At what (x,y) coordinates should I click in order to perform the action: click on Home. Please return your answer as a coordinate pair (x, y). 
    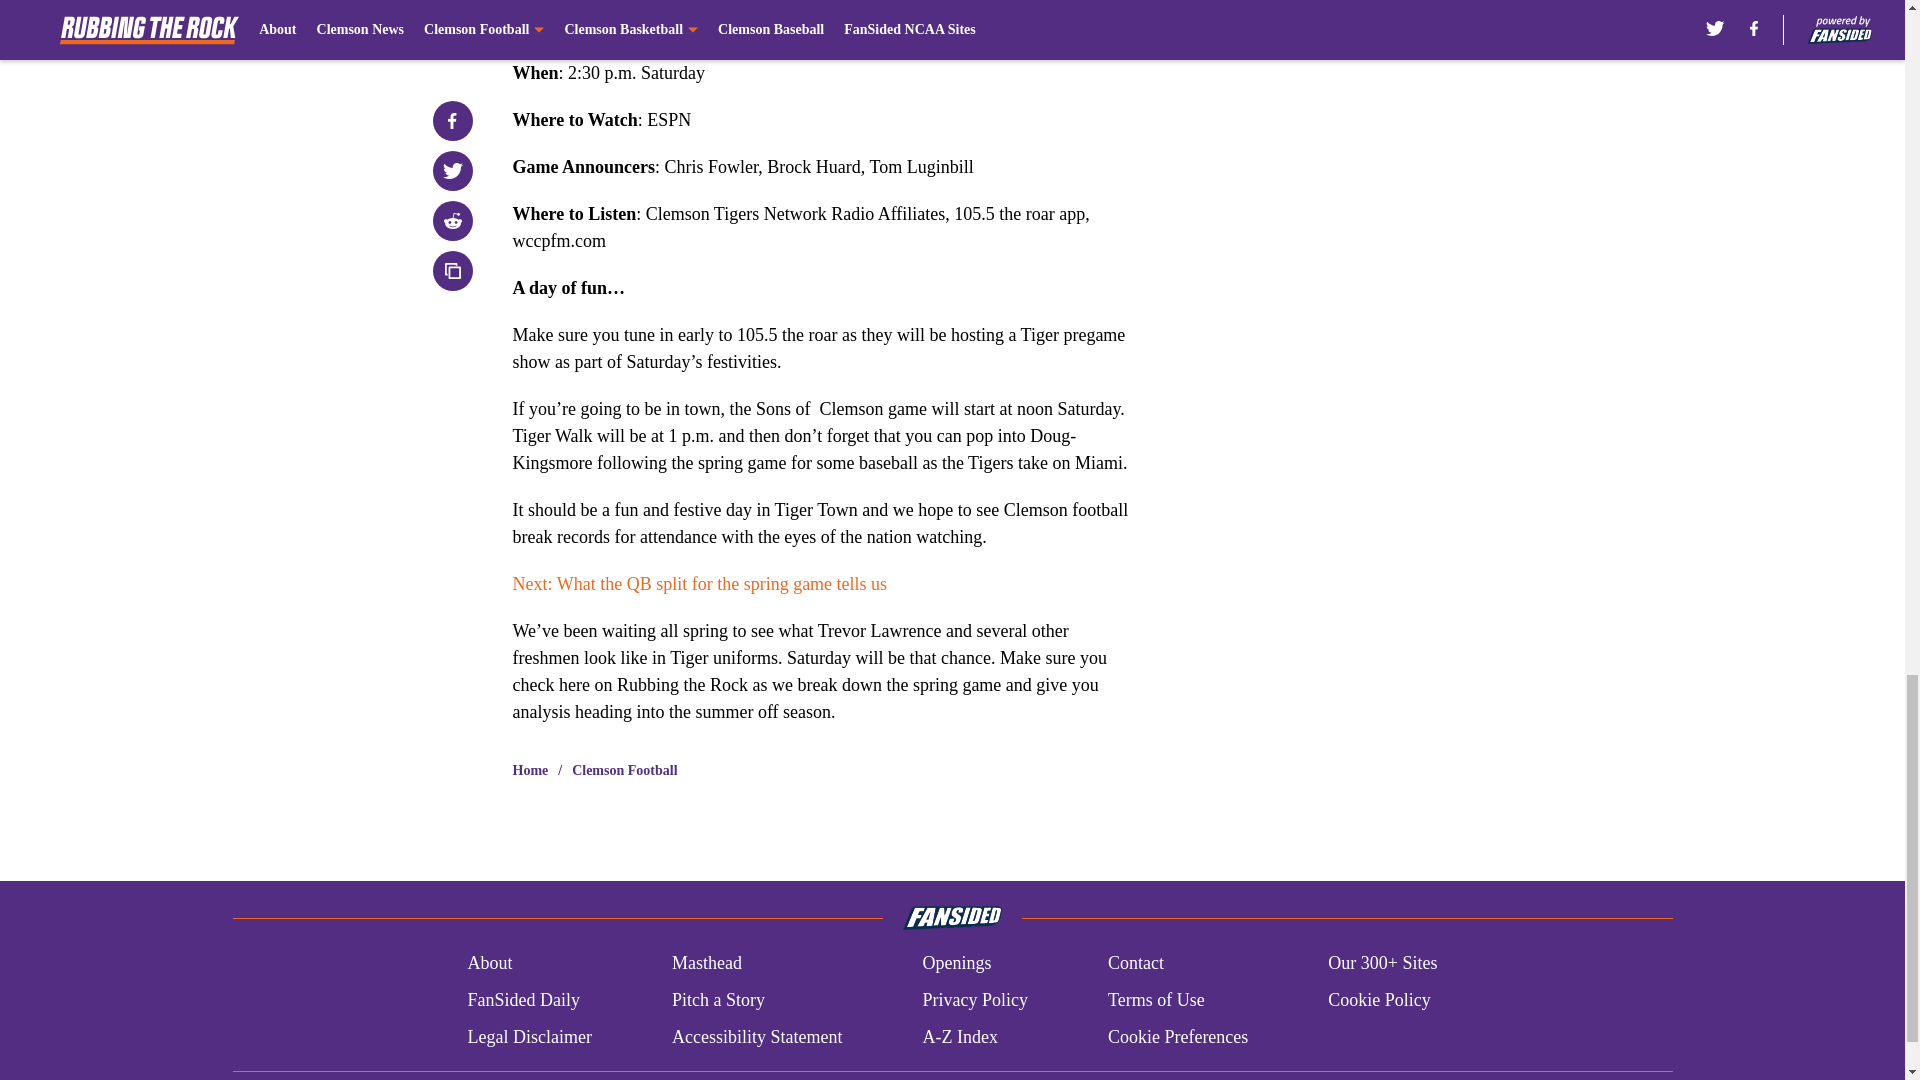
    Looking at the image, I should click on (530, 770).